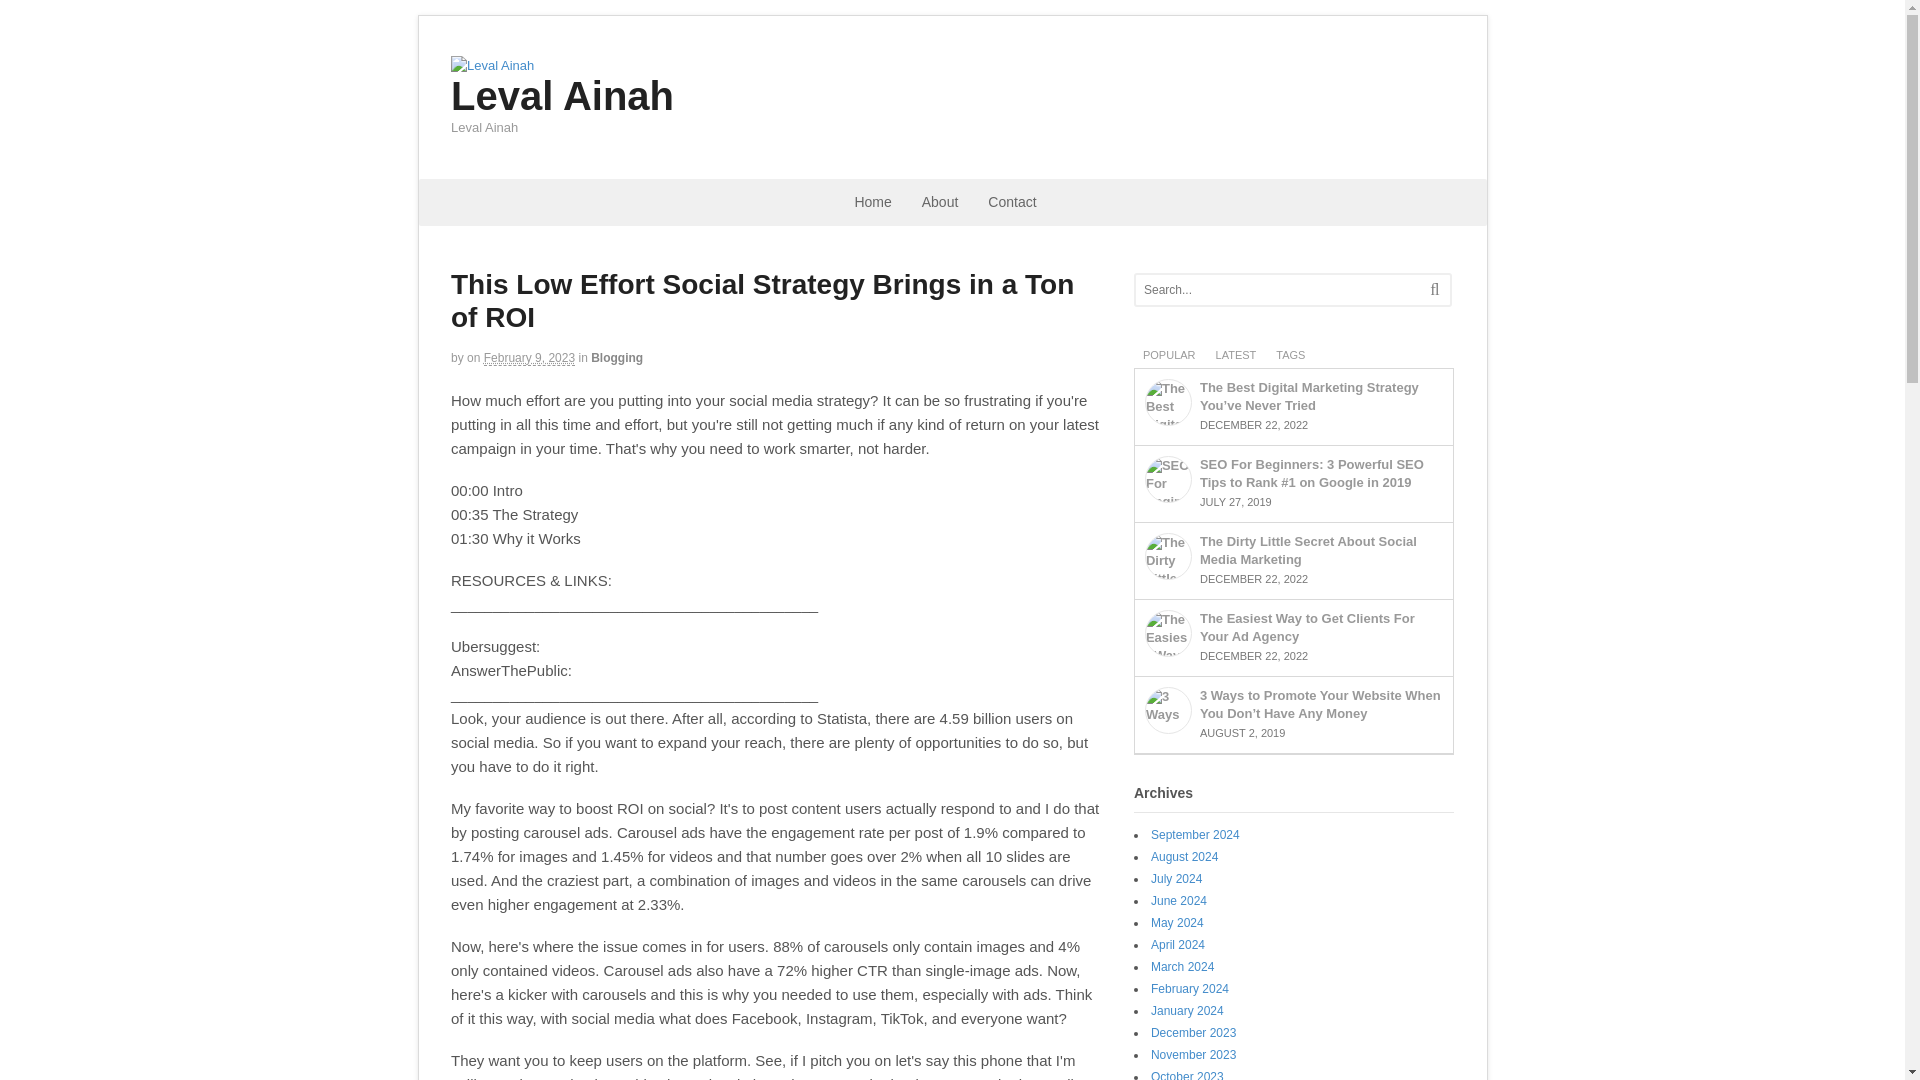  What do you see at coordinates (562, 96) in the screenshot?
I see `Leval Ainah` at bounding box center [562, 96].